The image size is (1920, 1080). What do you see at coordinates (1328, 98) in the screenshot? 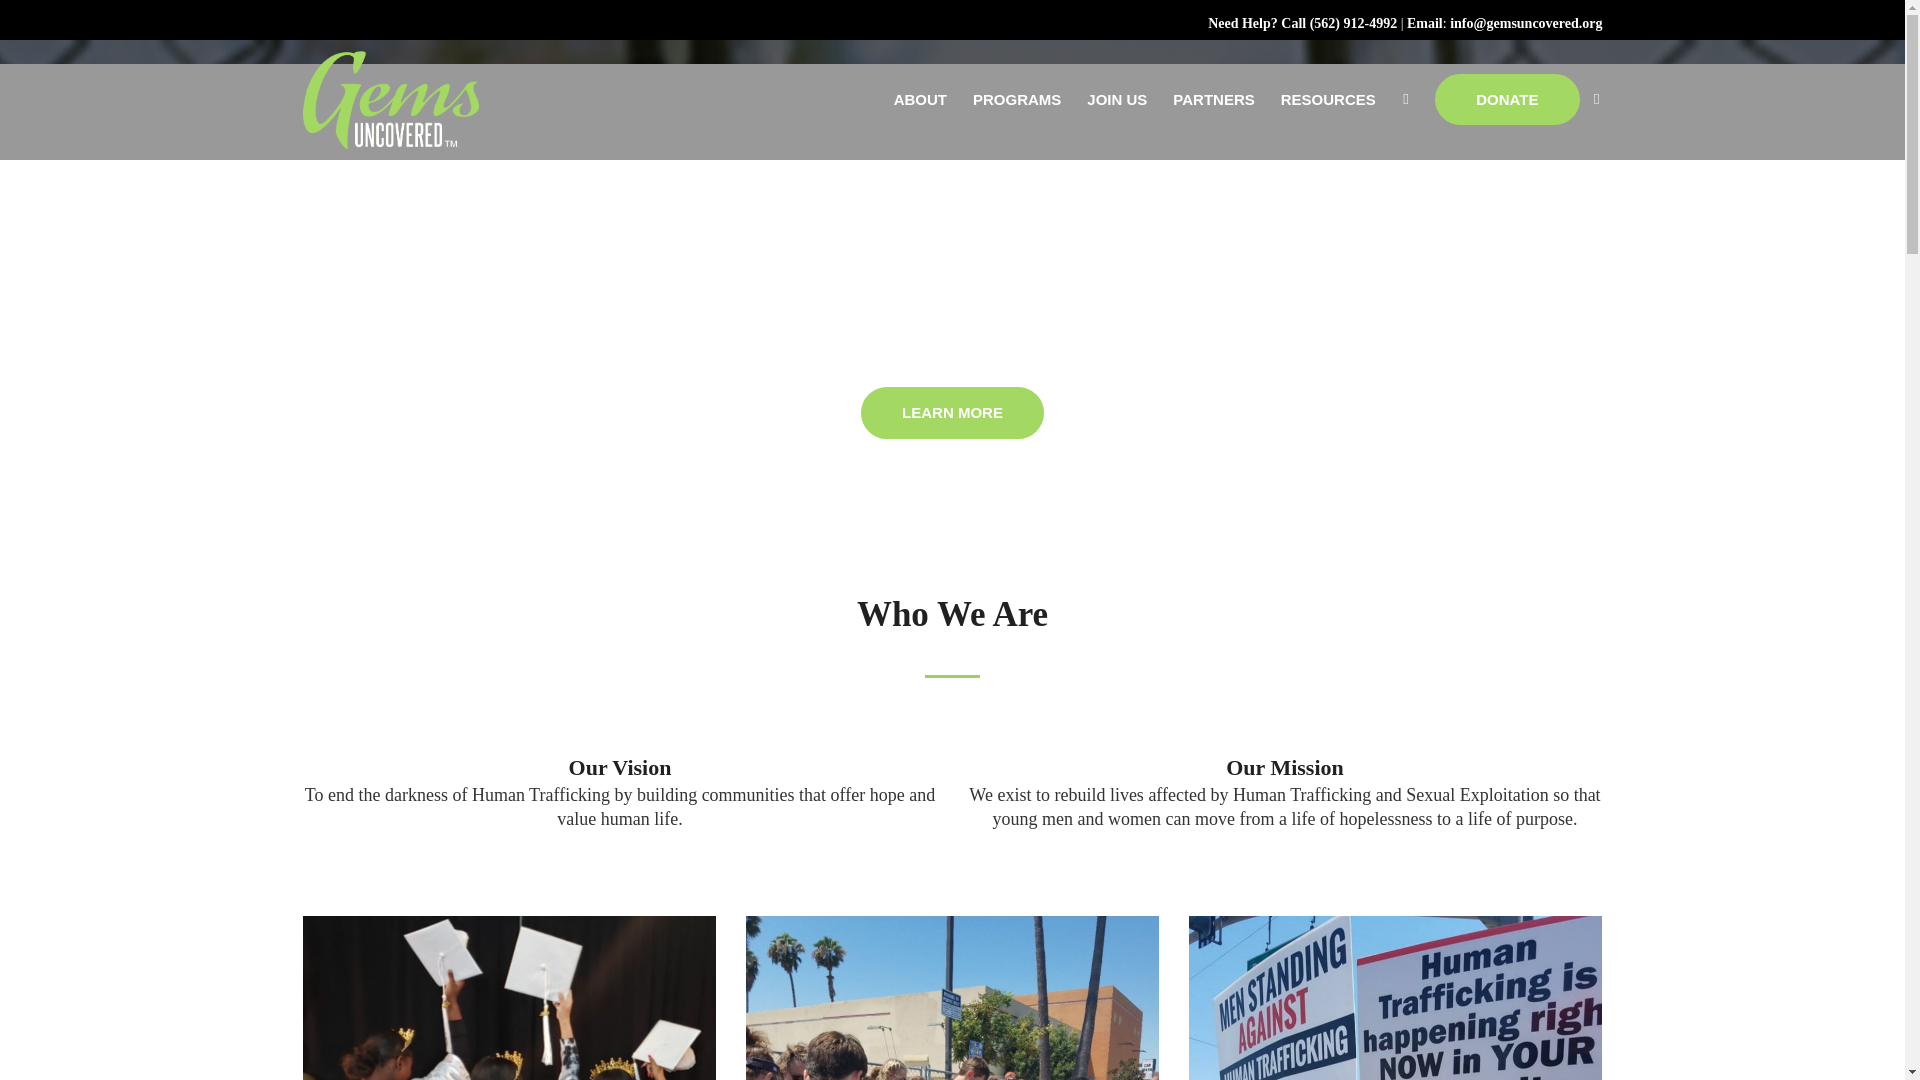
I see `RESOURCES` at bounding box center [1328, 98].